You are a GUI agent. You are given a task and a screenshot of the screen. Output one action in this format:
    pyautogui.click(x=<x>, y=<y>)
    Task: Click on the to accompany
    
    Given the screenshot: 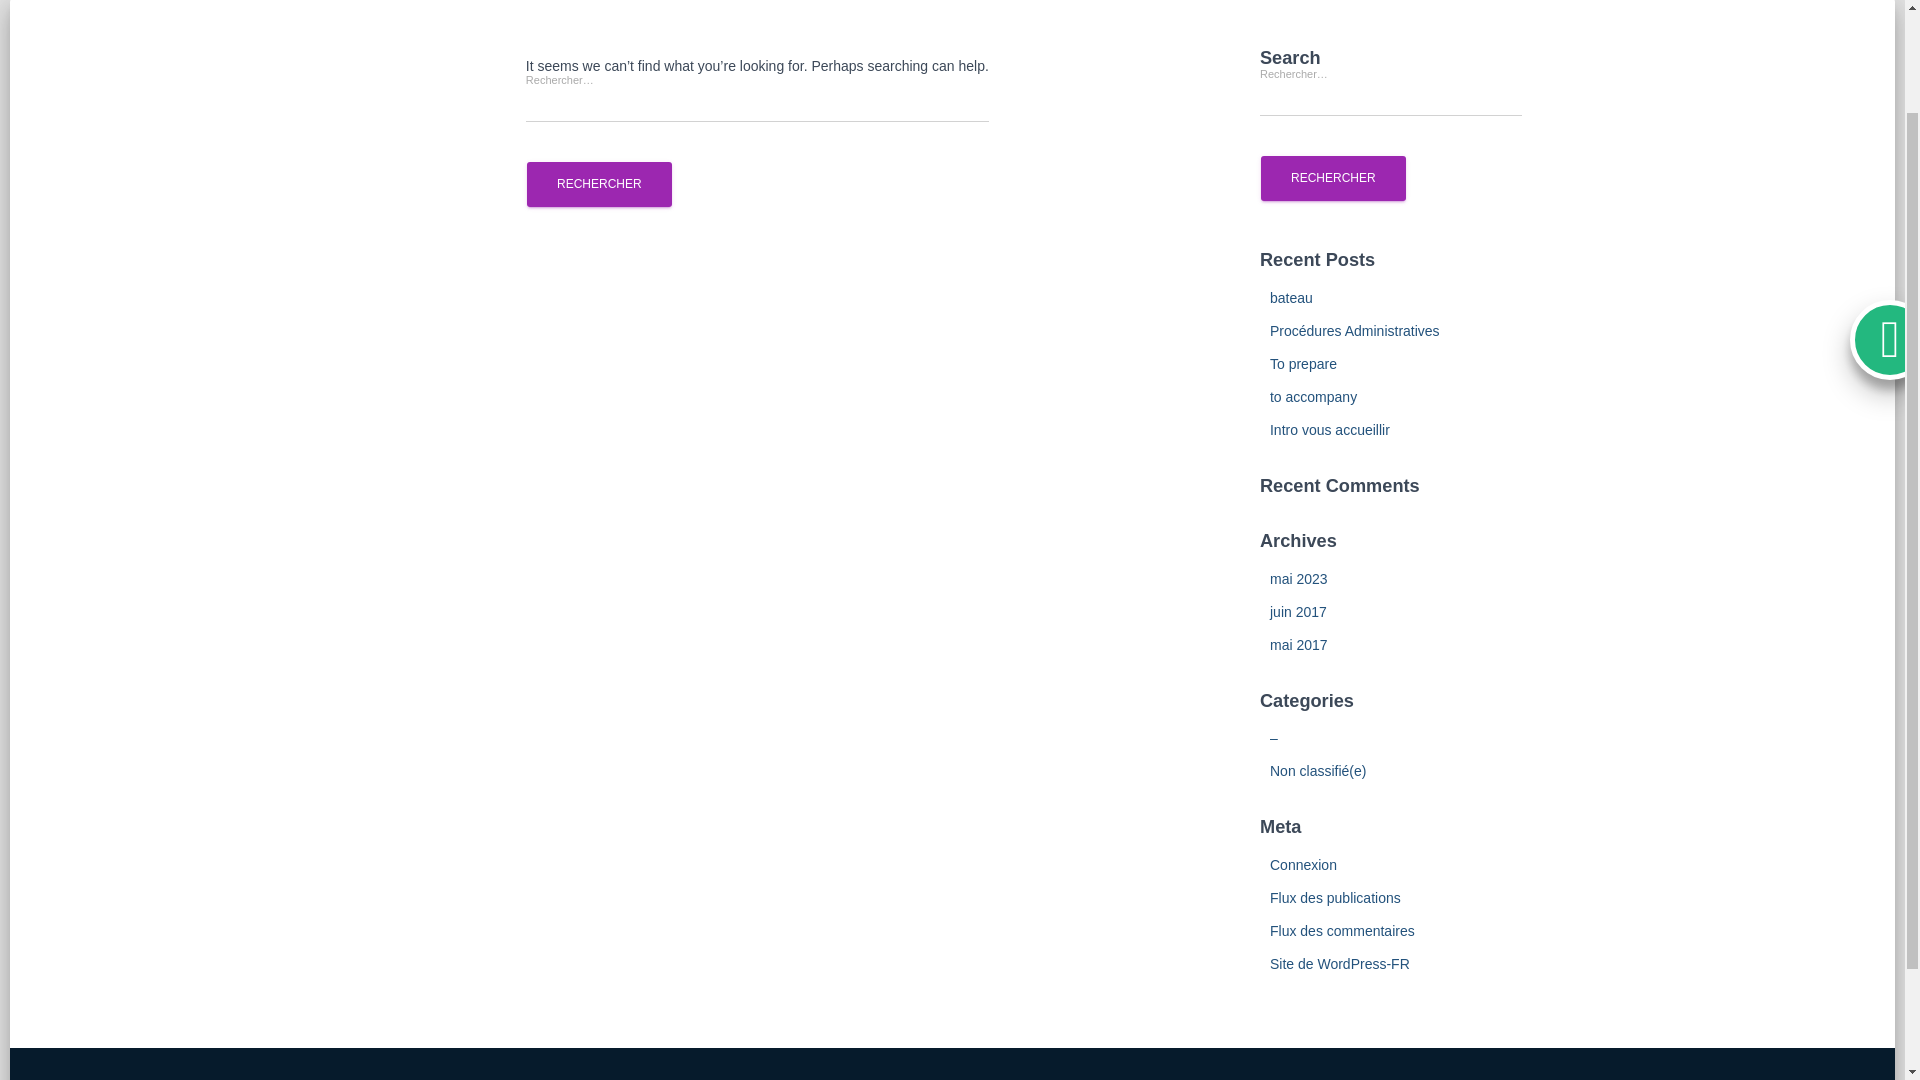 What is the action you would take?
    pyautogui.click(x=1313, y=396)
    